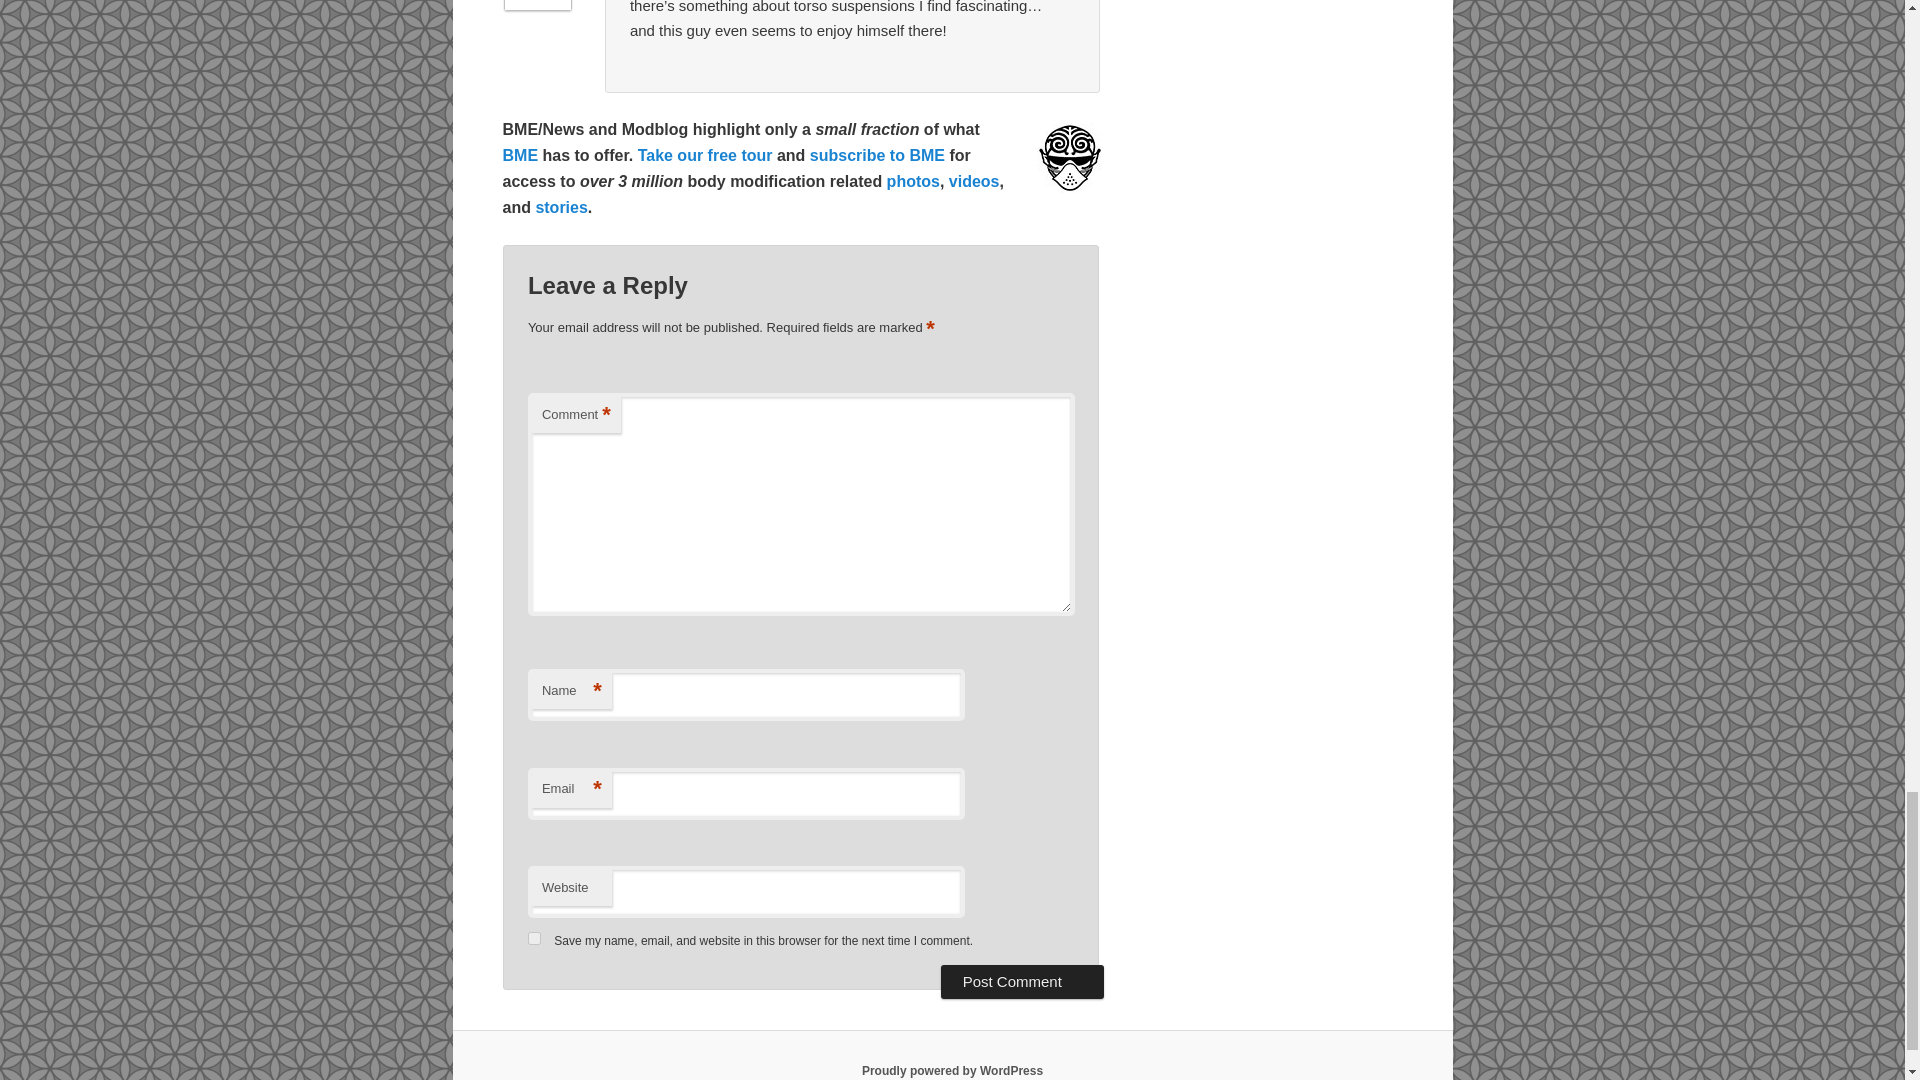 This screenshot has width=1920, height=1080. I want to click on stories, so click(561, 207).